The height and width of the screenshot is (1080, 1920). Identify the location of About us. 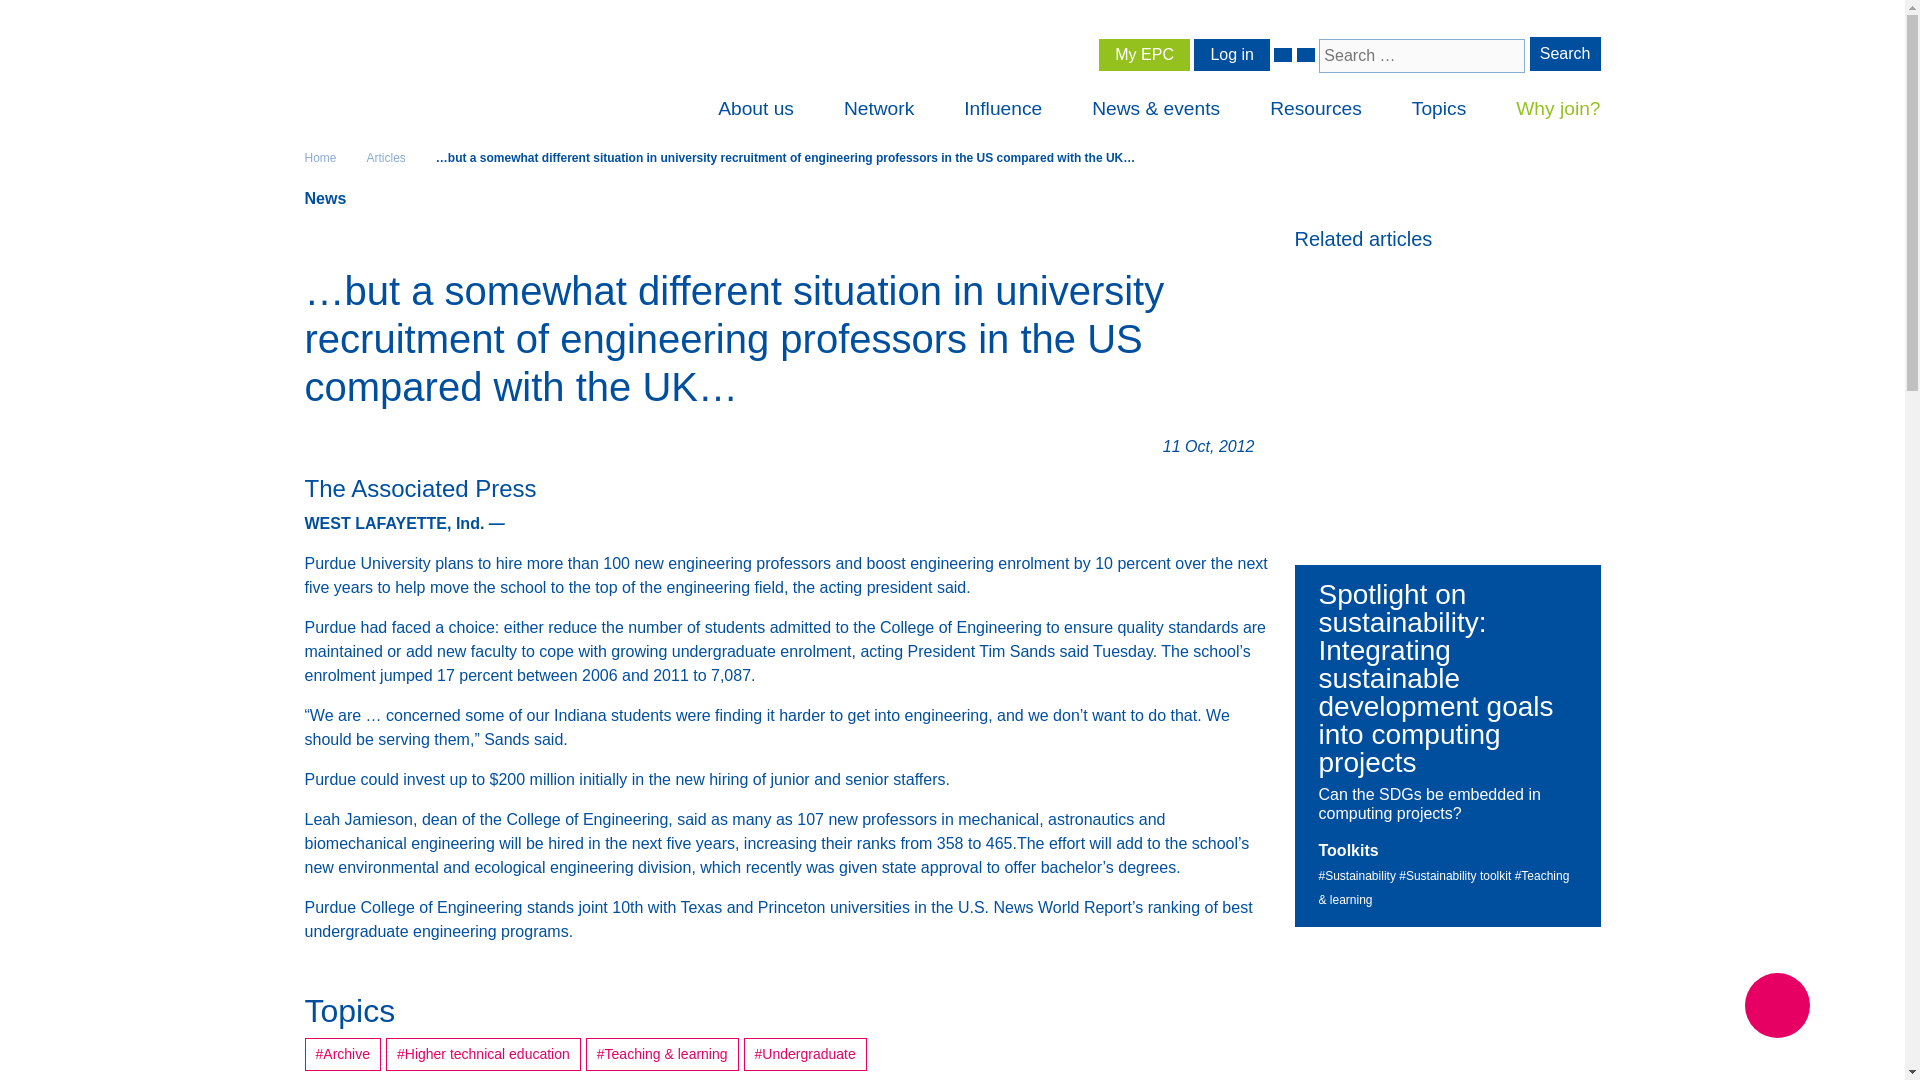
(756, 110).